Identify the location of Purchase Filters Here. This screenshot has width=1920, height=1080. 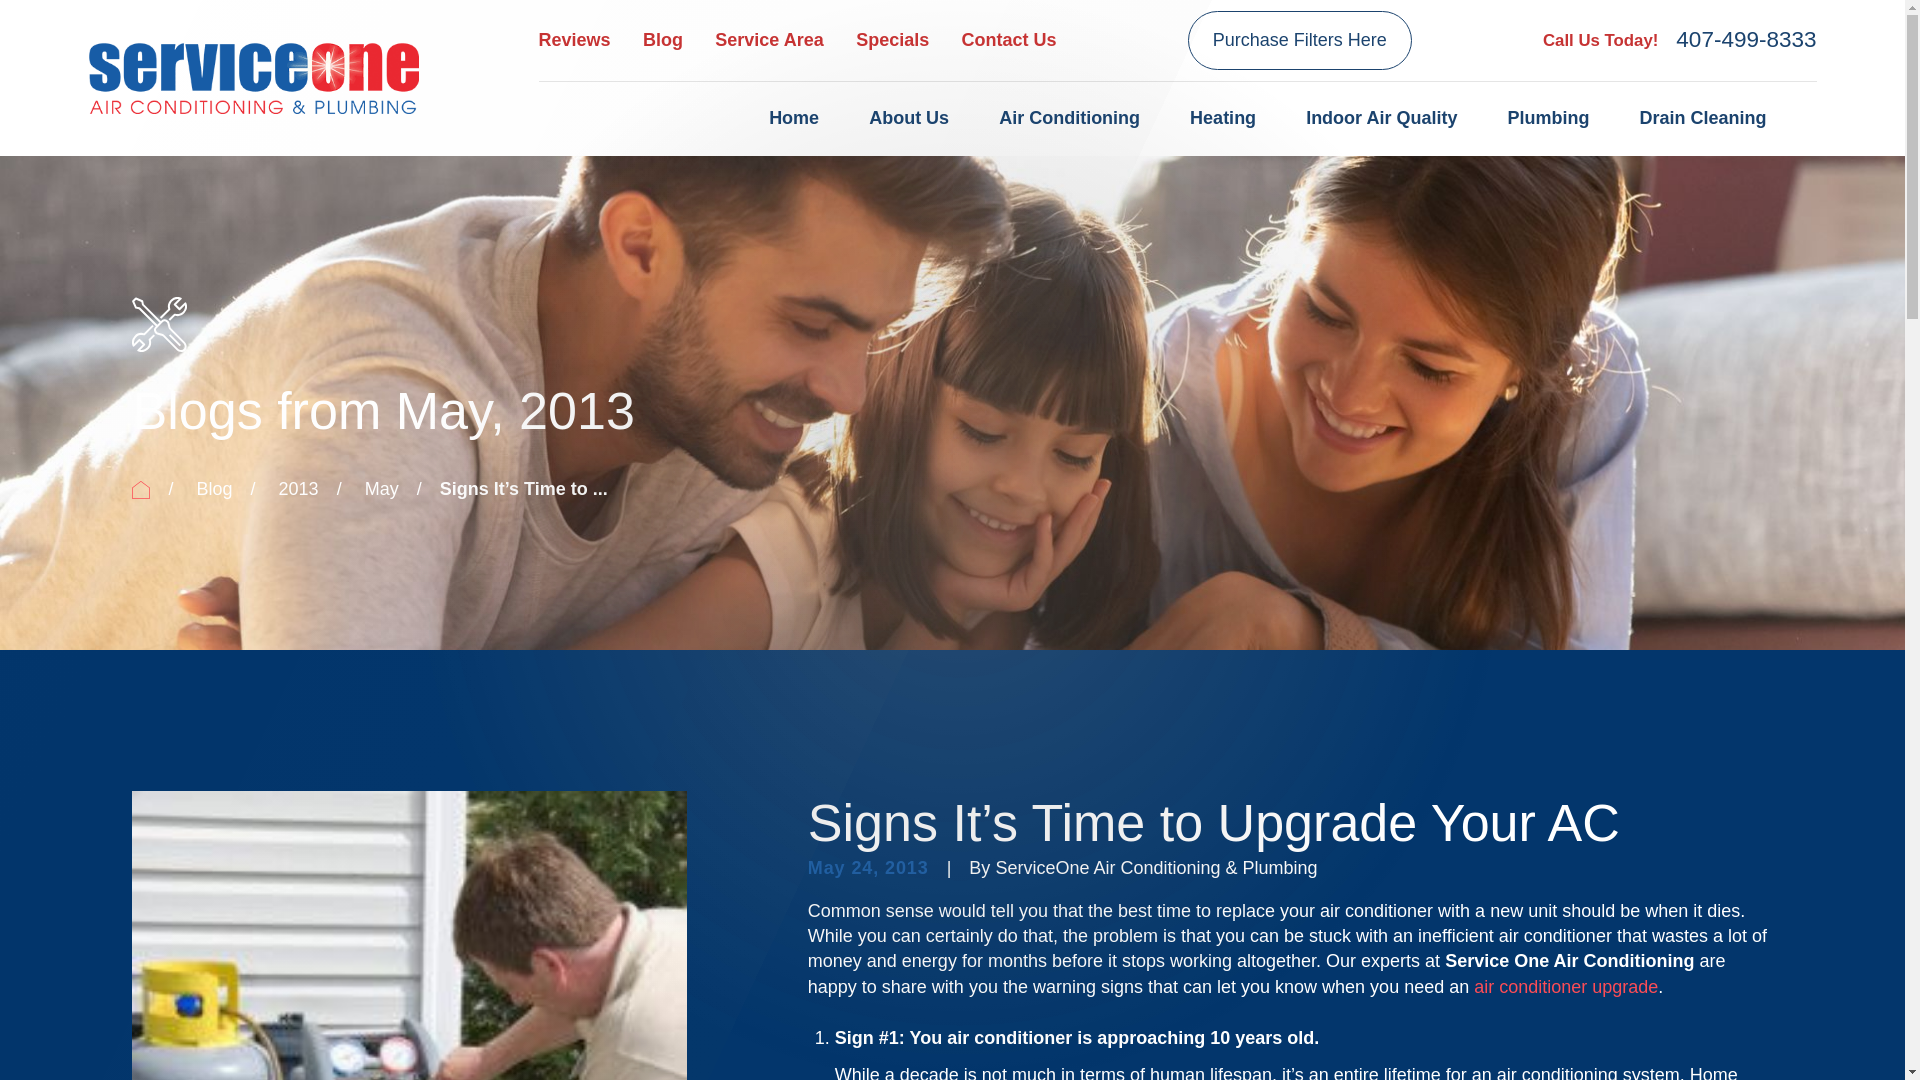
(1300, 40).